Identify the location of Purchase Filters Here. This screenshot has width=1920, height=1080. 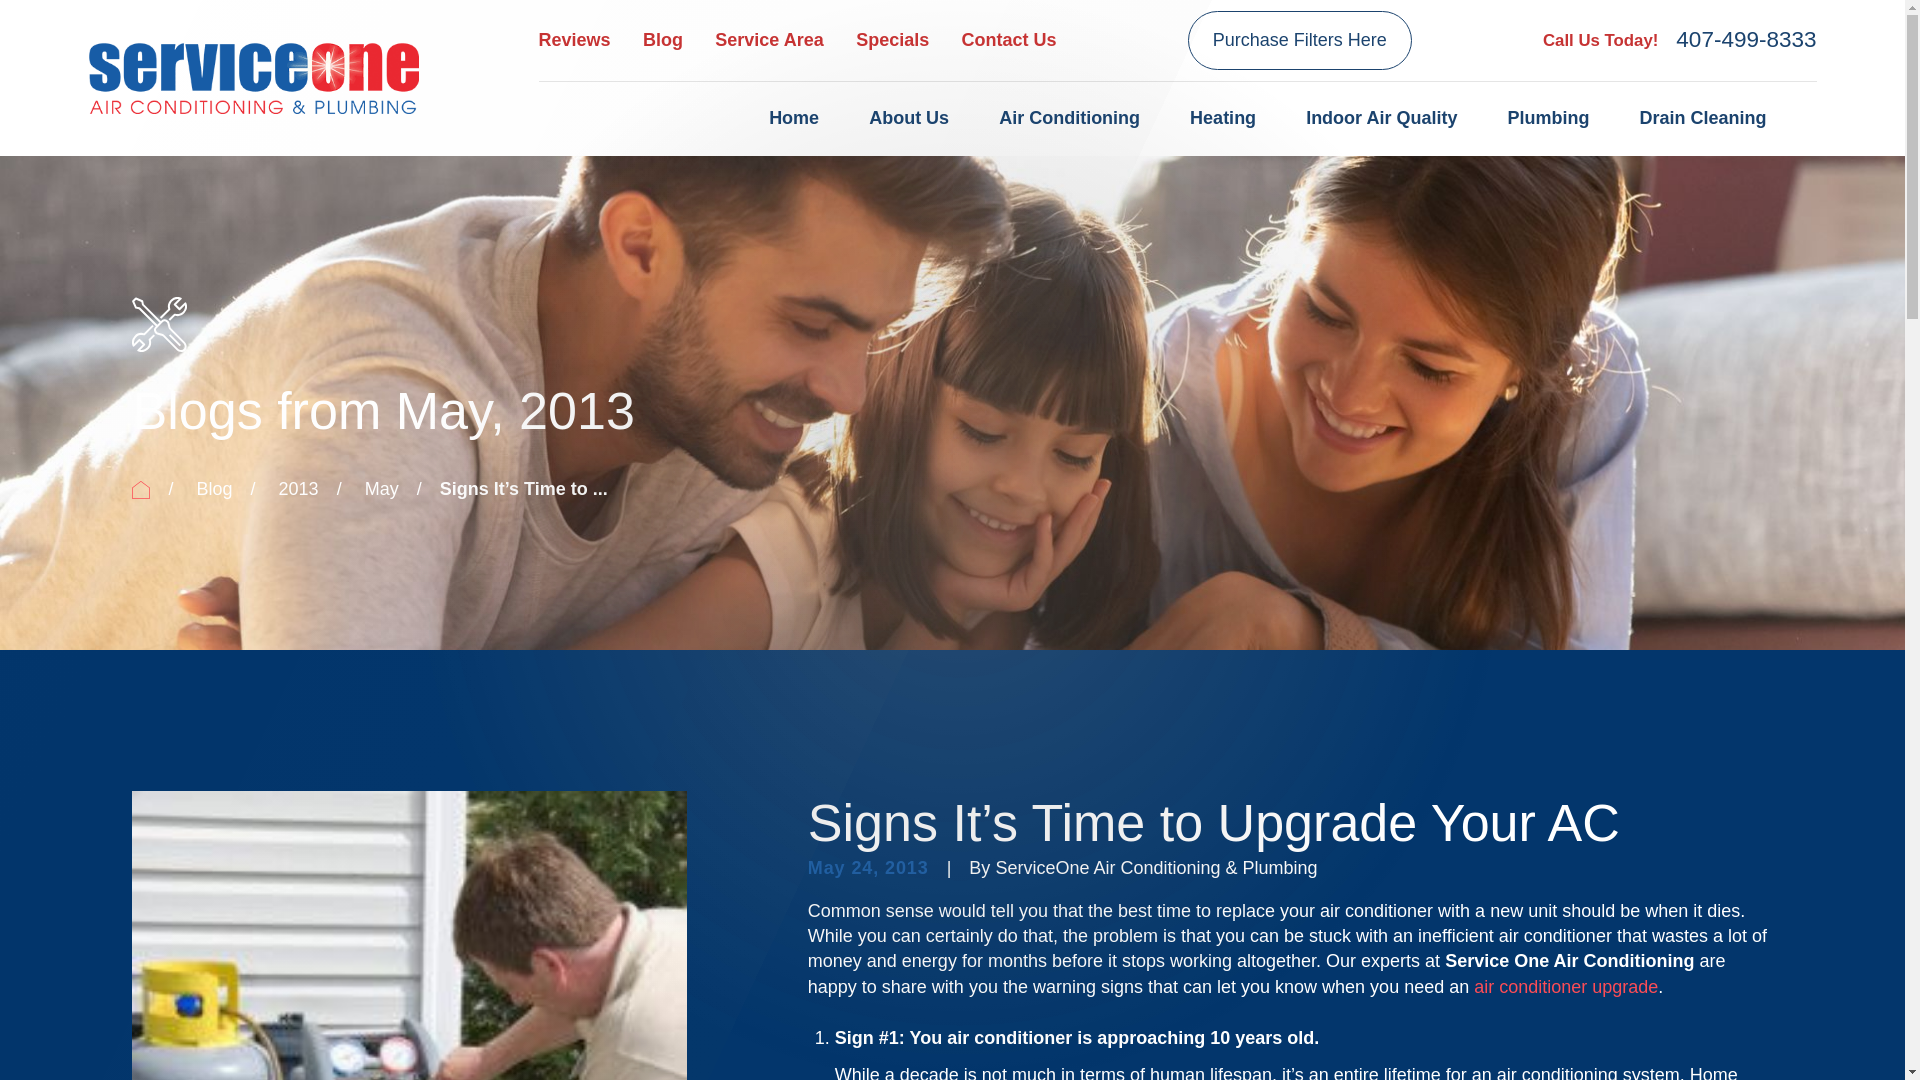
(1300, 40).